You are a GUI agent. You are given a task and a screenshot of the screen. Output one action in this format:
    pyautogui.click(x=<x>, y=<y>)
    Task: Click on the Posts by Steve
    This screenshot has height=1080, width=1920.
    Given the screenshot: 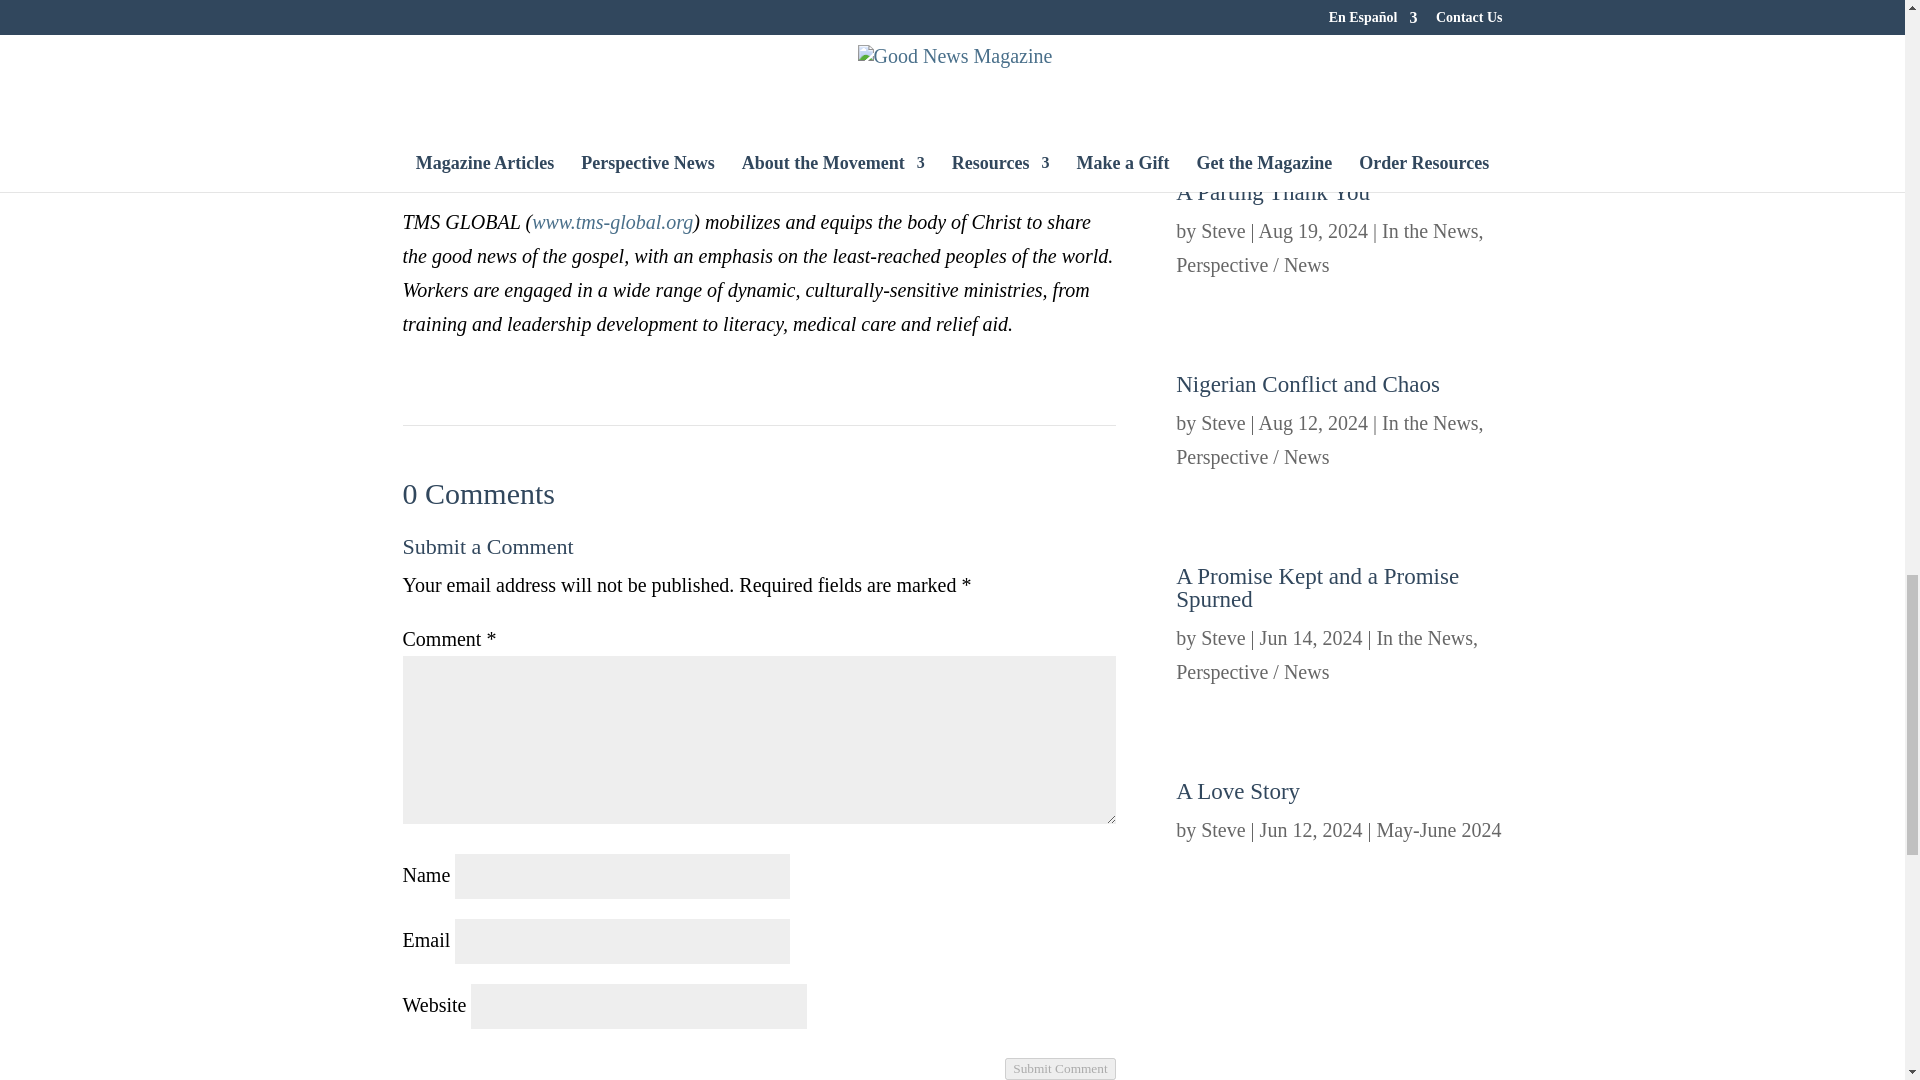 What is the action you would take?
    pyautogui.click(x=1222, y=422)
    